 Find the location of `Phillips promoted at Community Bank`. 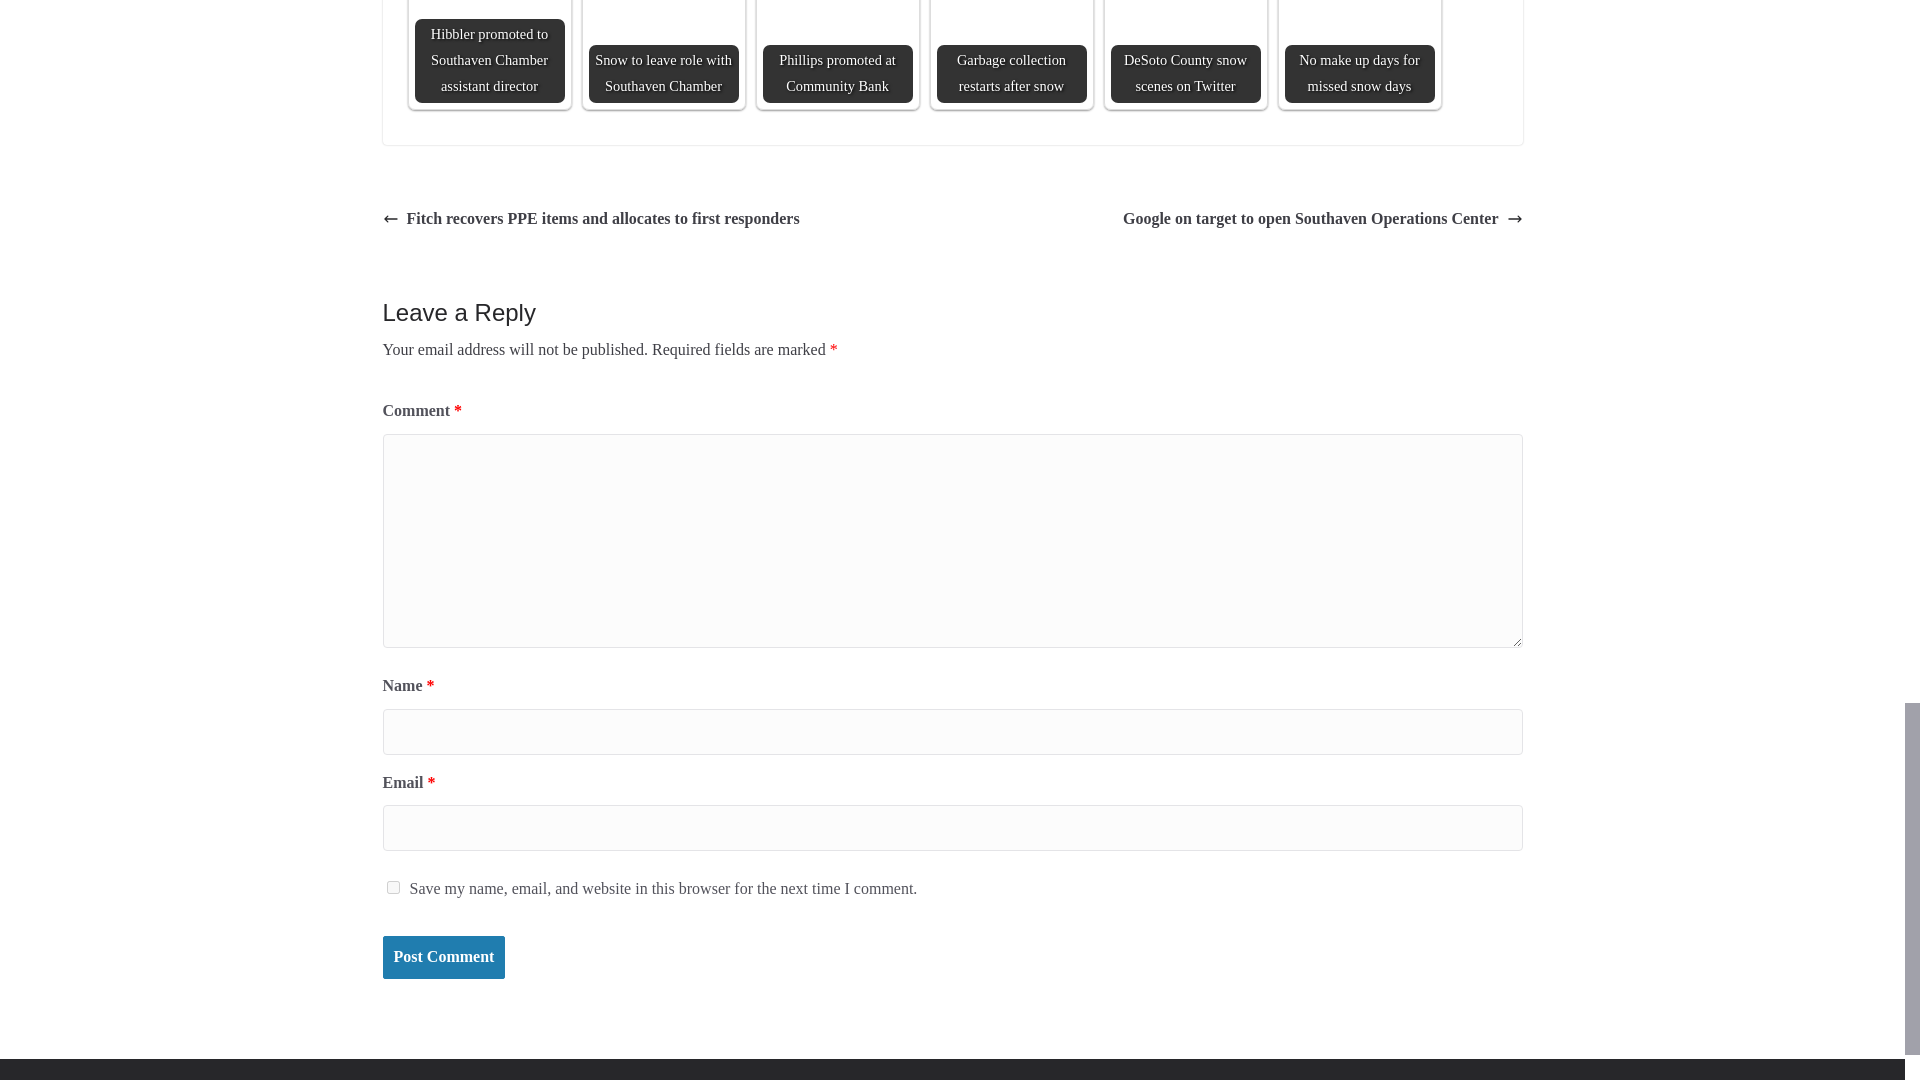

Phillips promoted at Community Bank is located at coordinates (837, 51).